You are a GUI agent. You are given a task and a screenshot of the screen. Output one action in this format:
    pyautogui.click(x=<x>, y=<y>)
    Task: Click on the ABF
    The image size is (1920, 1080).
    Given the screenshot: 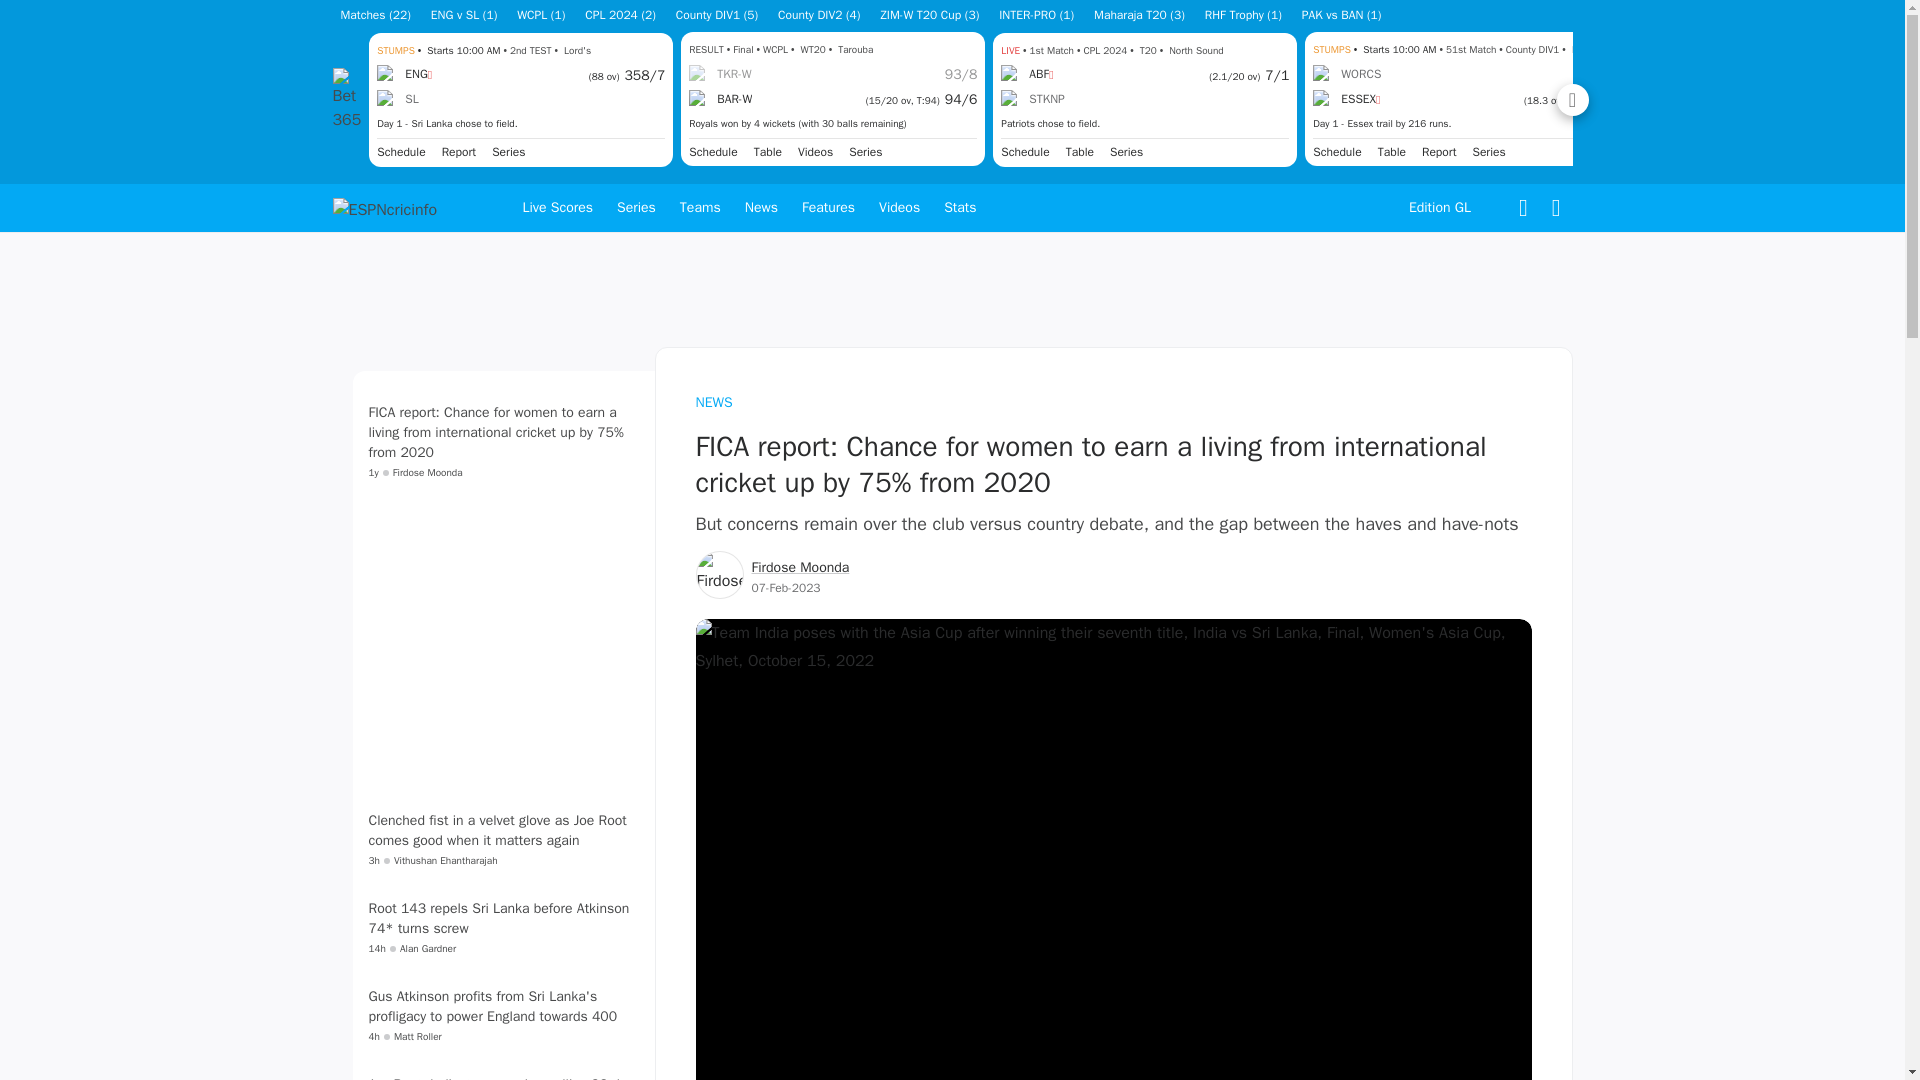 What is the action you would take?
    pyautogui.click(x=1026, y=74)
    